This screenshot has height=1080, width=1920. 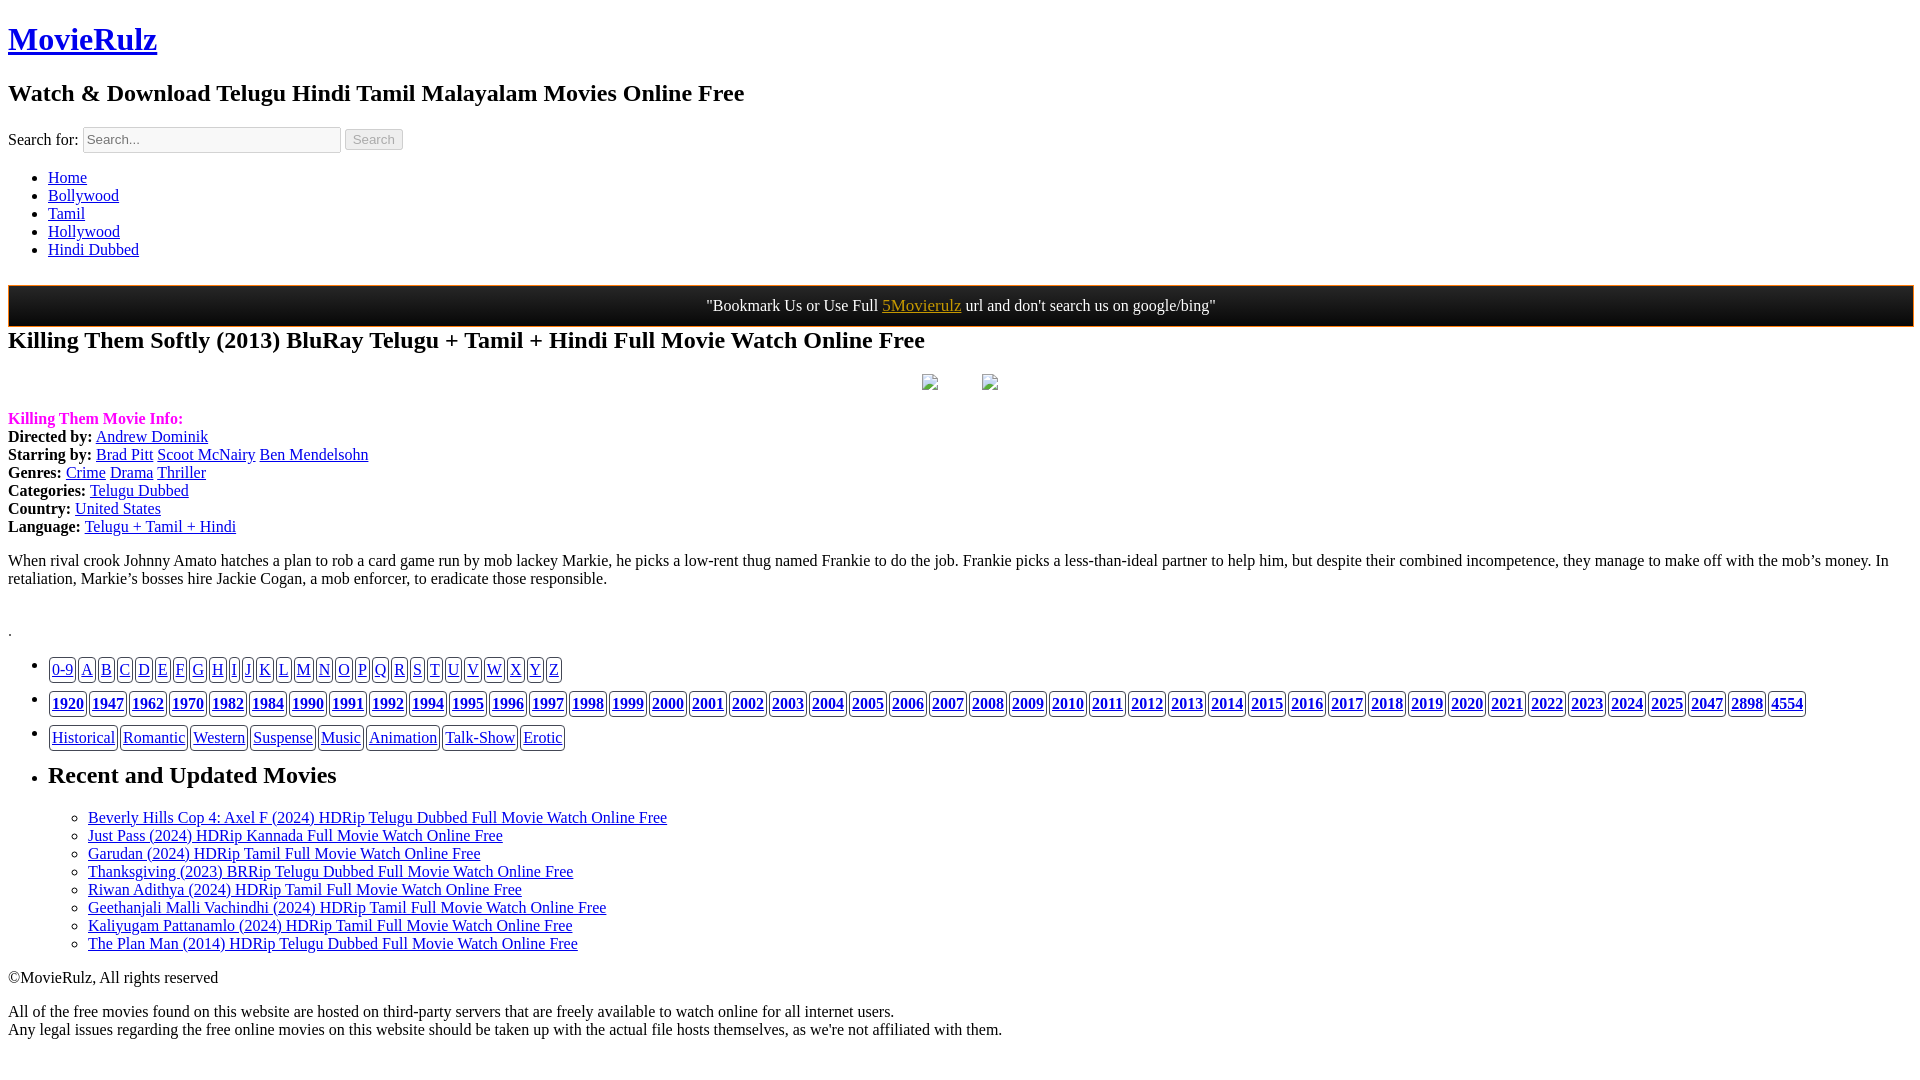 I want to click on Ben Mendelsohn, so click(x=314, y=454).